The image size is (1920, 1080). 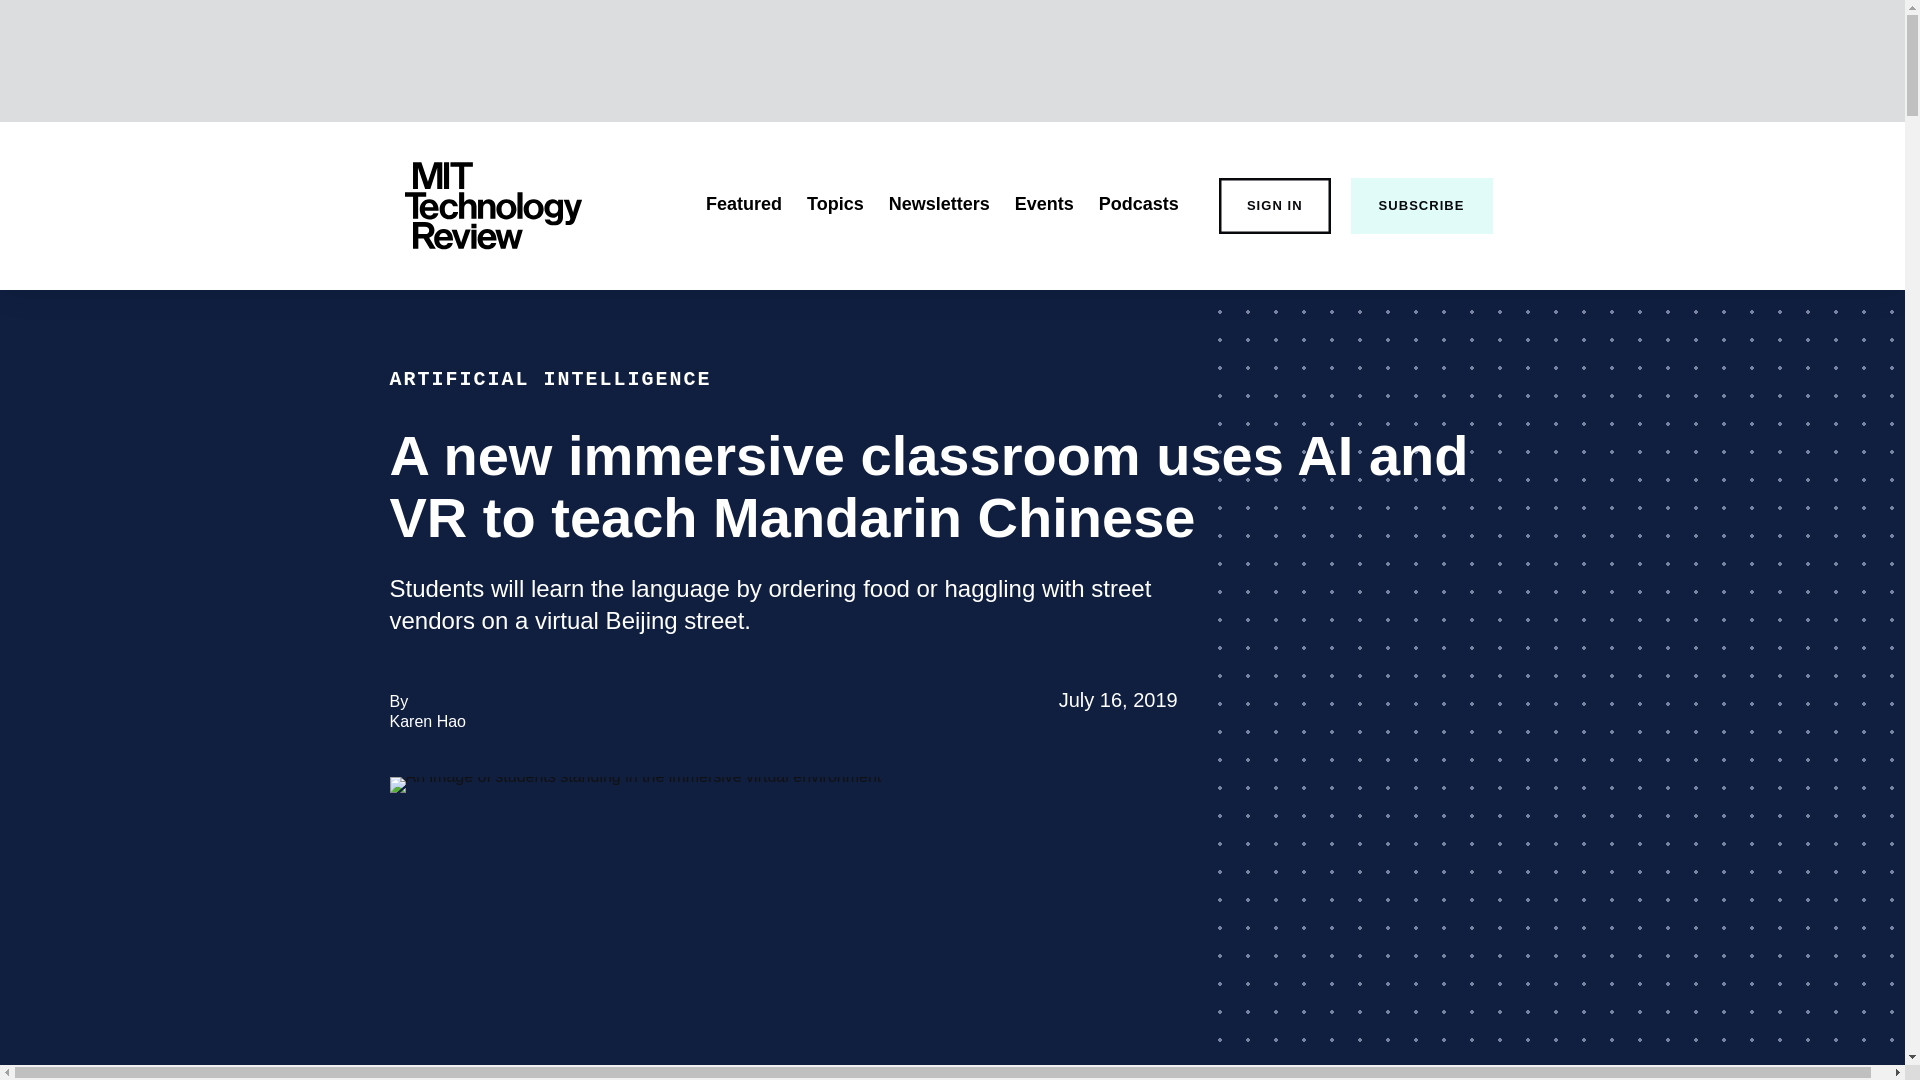 I want to click on SIGN IN, so click(x=744, y=204).